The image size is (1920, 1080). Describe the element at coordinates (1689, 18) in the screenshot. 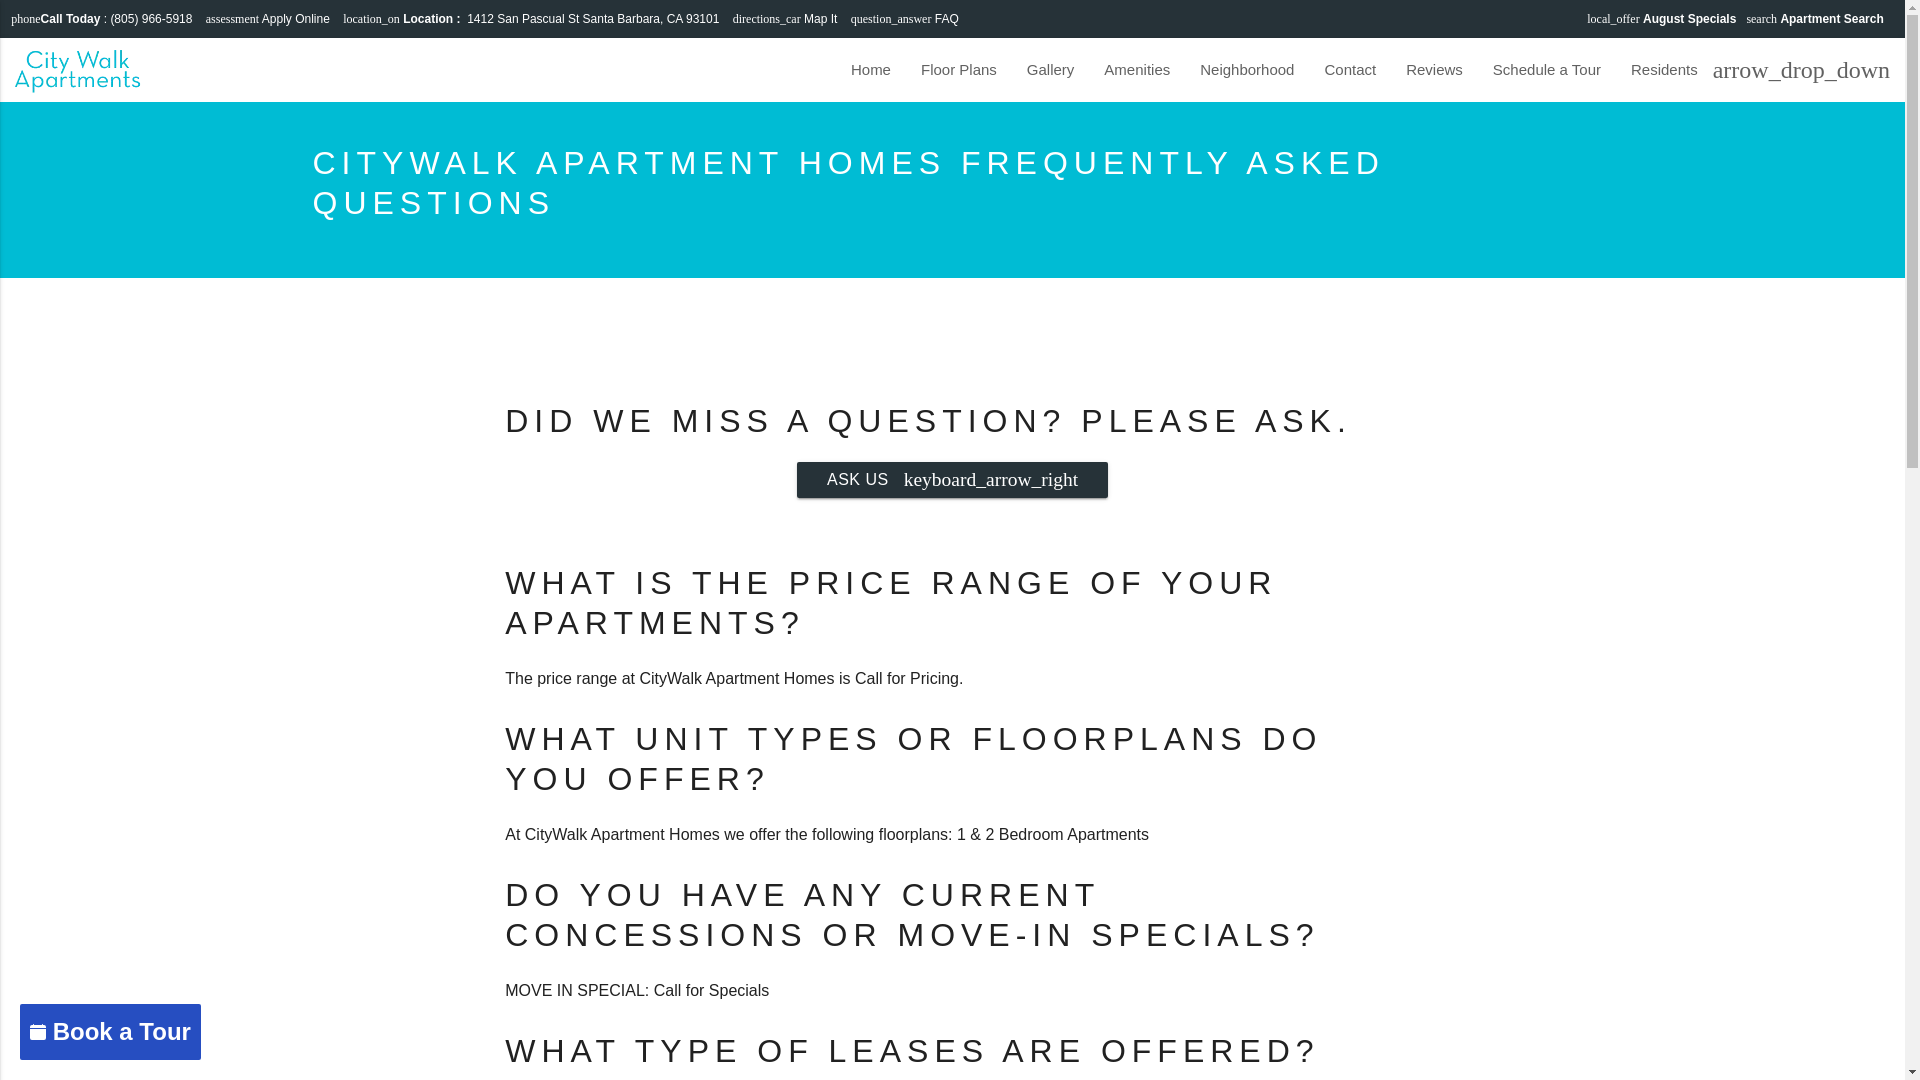

I see `August Specials` at that location.